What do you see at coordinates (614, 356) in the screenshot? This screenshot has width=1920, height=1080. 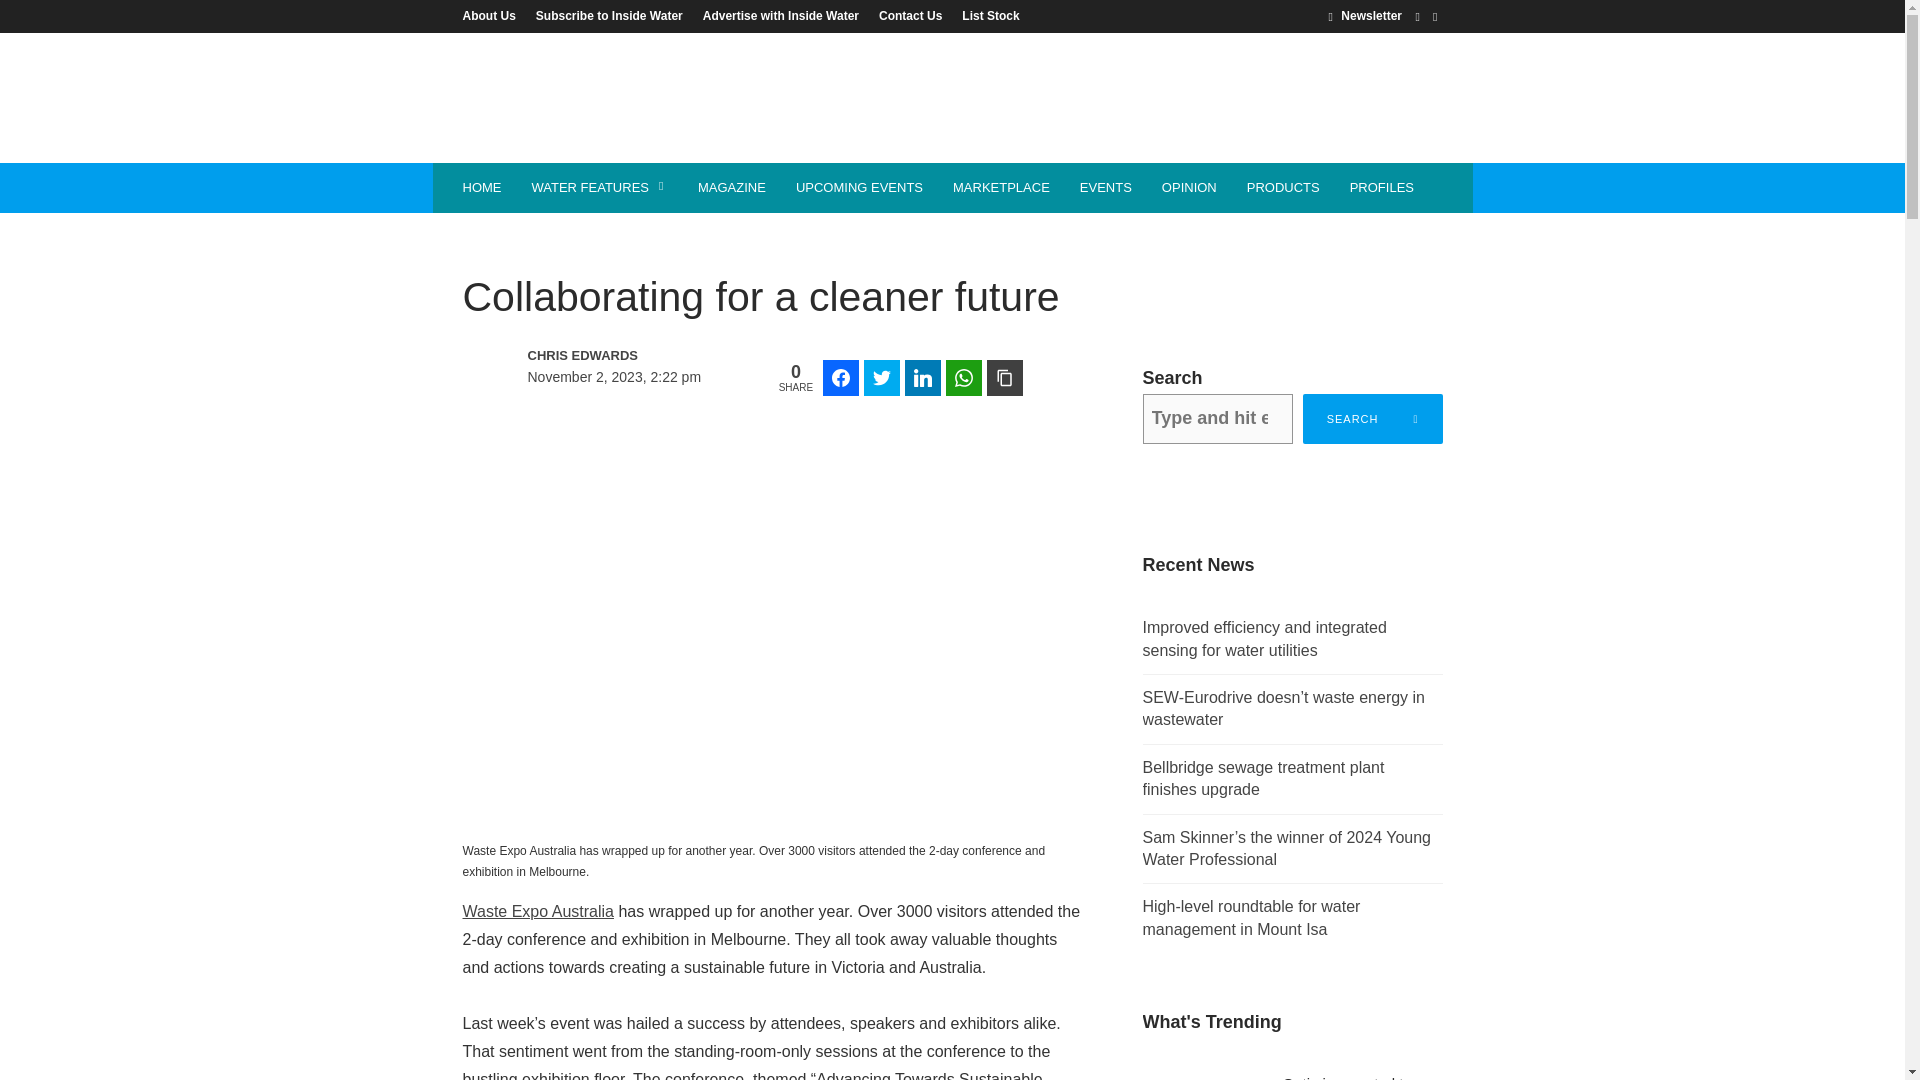 I see `CHRIS EDWARDS` at bounding box center [614, 356].